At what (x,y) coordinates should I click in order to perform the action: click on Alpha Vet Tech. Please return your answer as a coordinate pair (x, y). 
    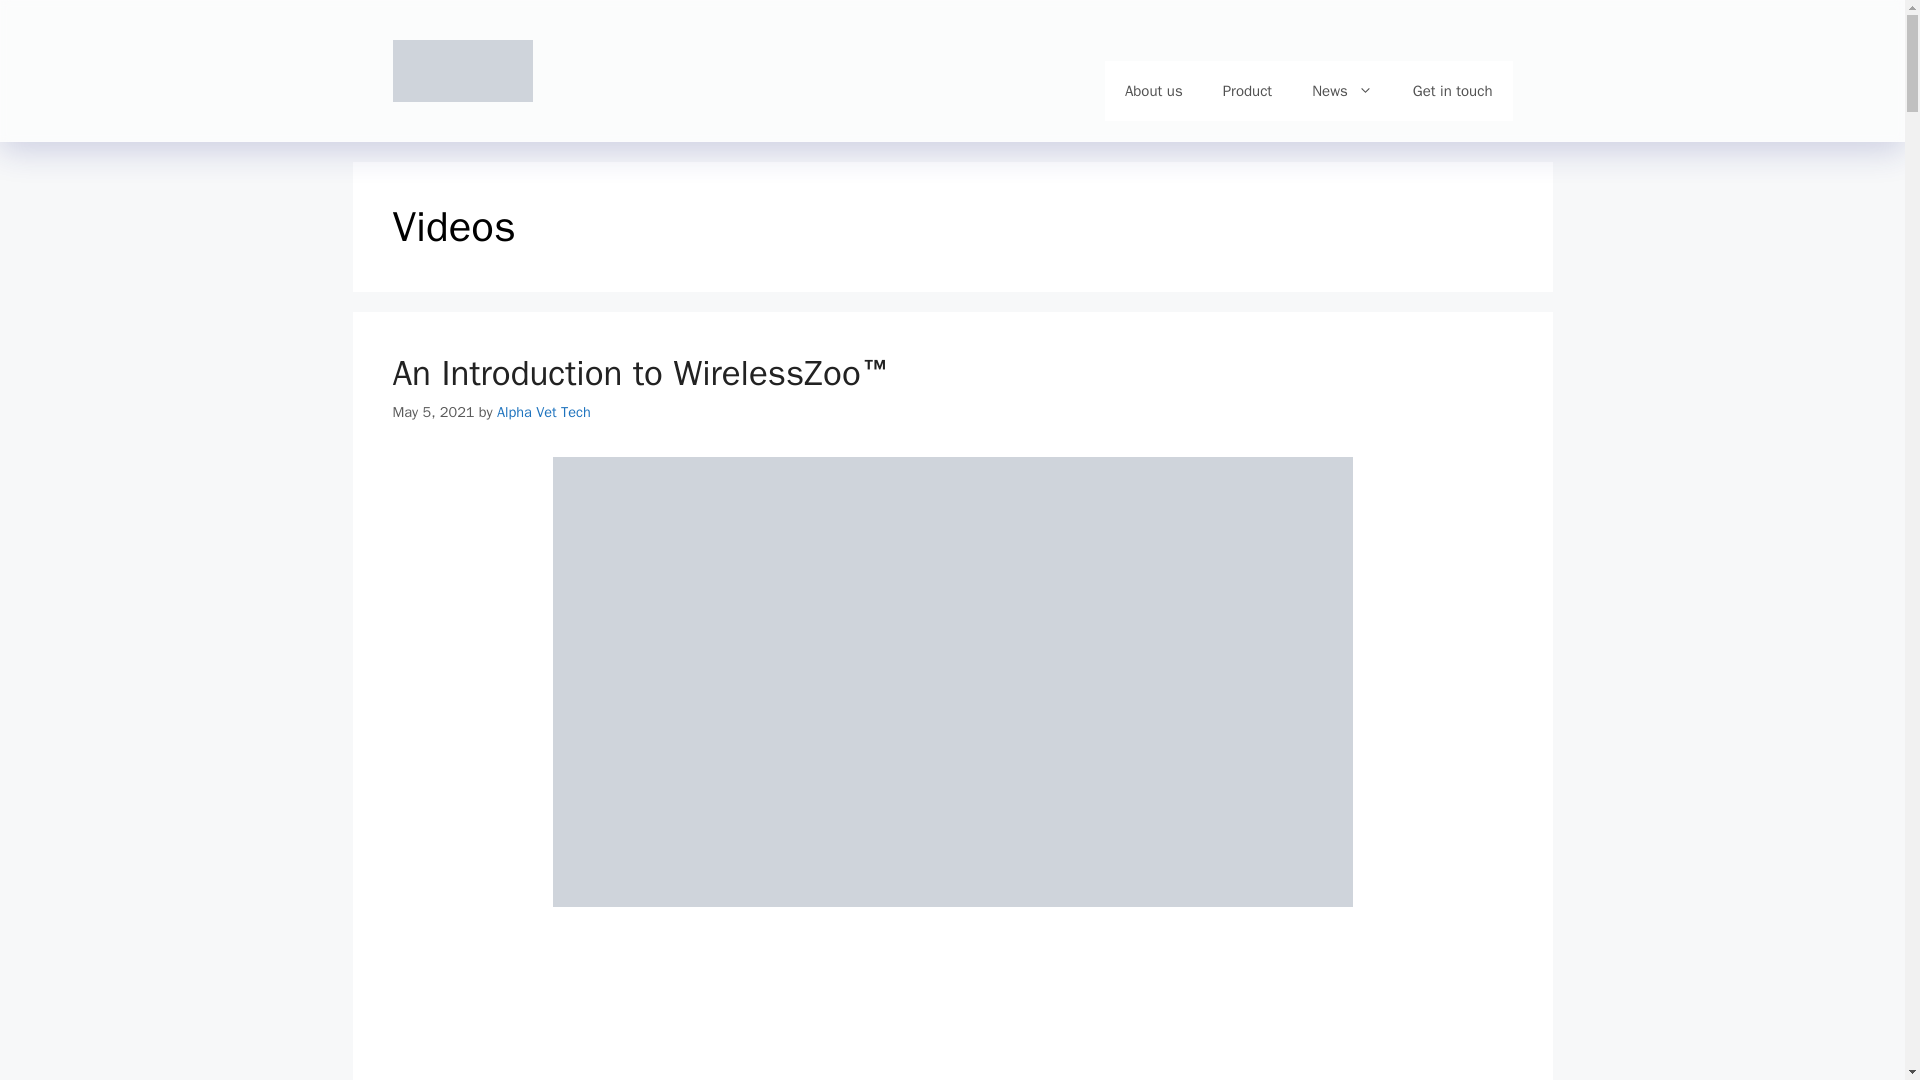
    Looking at the image, I should click on (461, 70).